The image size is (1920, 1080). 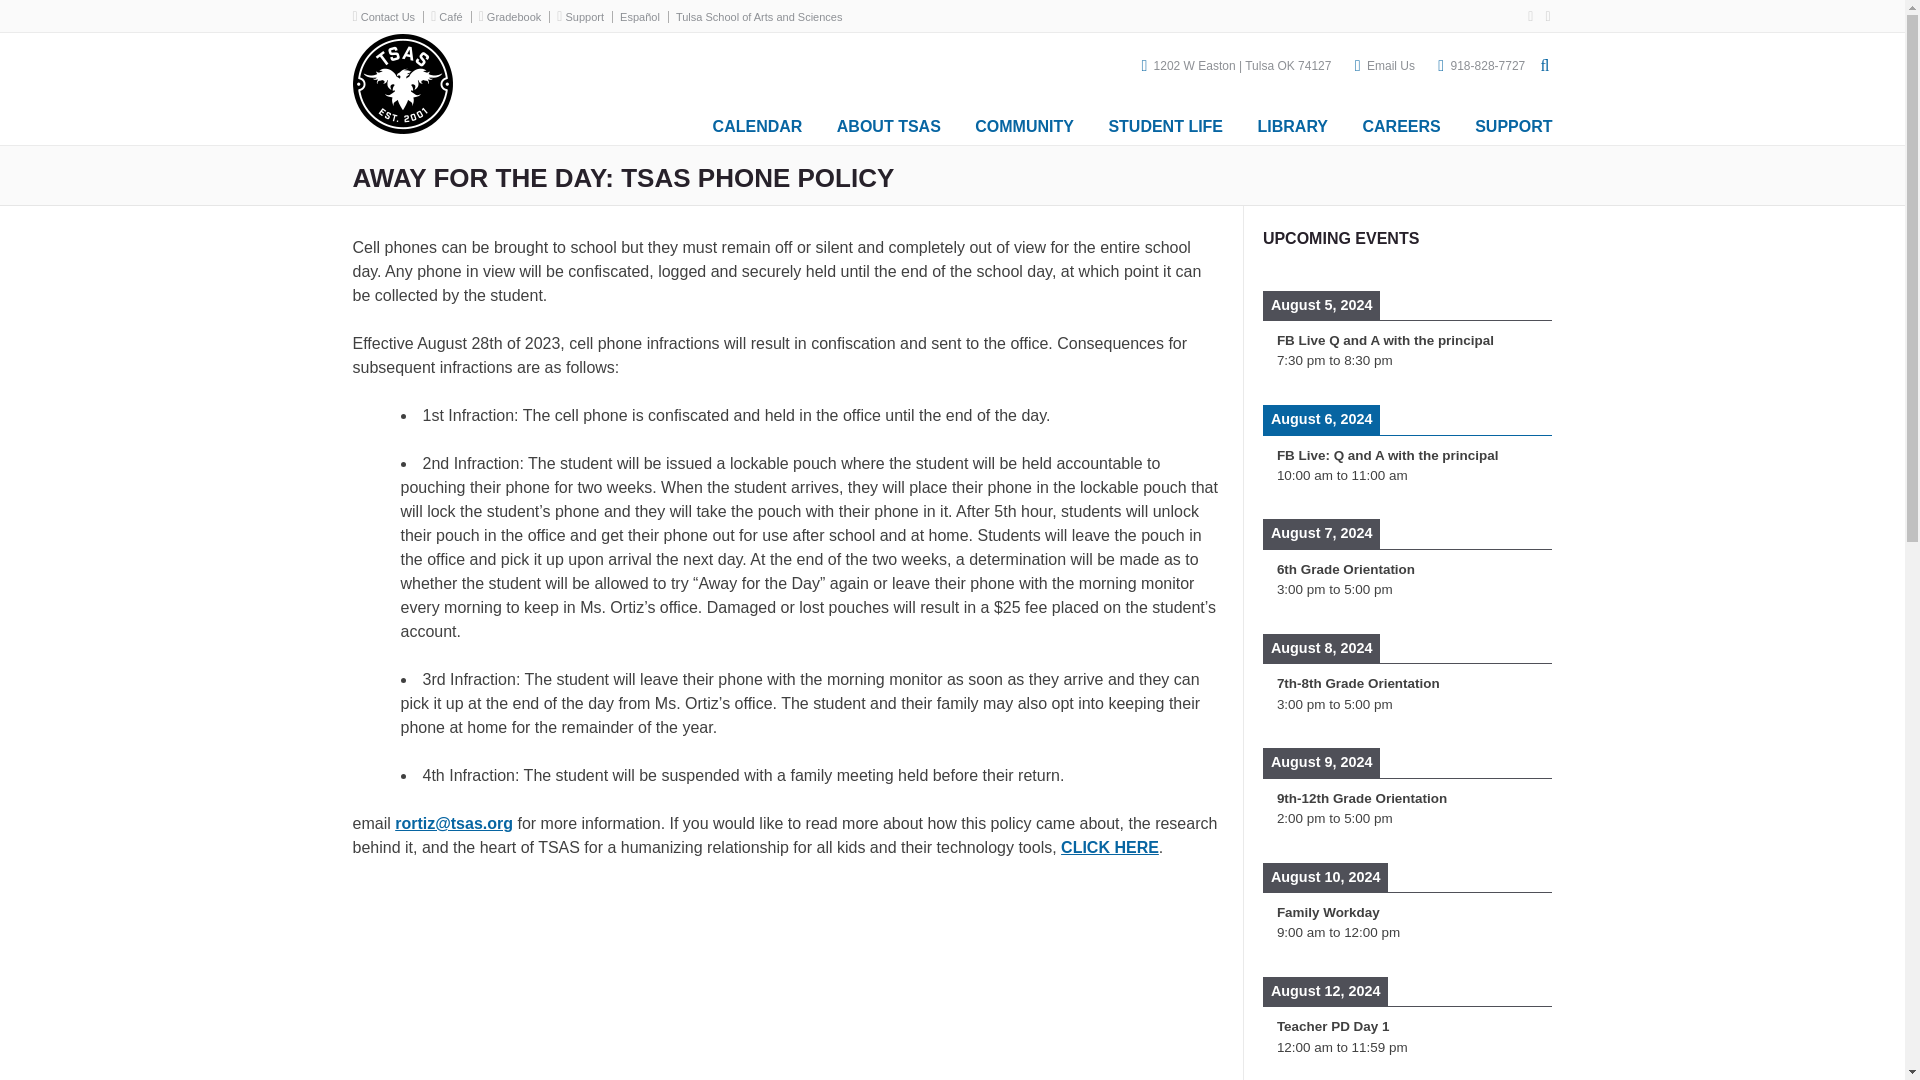 I want to click on Search for:, so click(x=1338, y=112).